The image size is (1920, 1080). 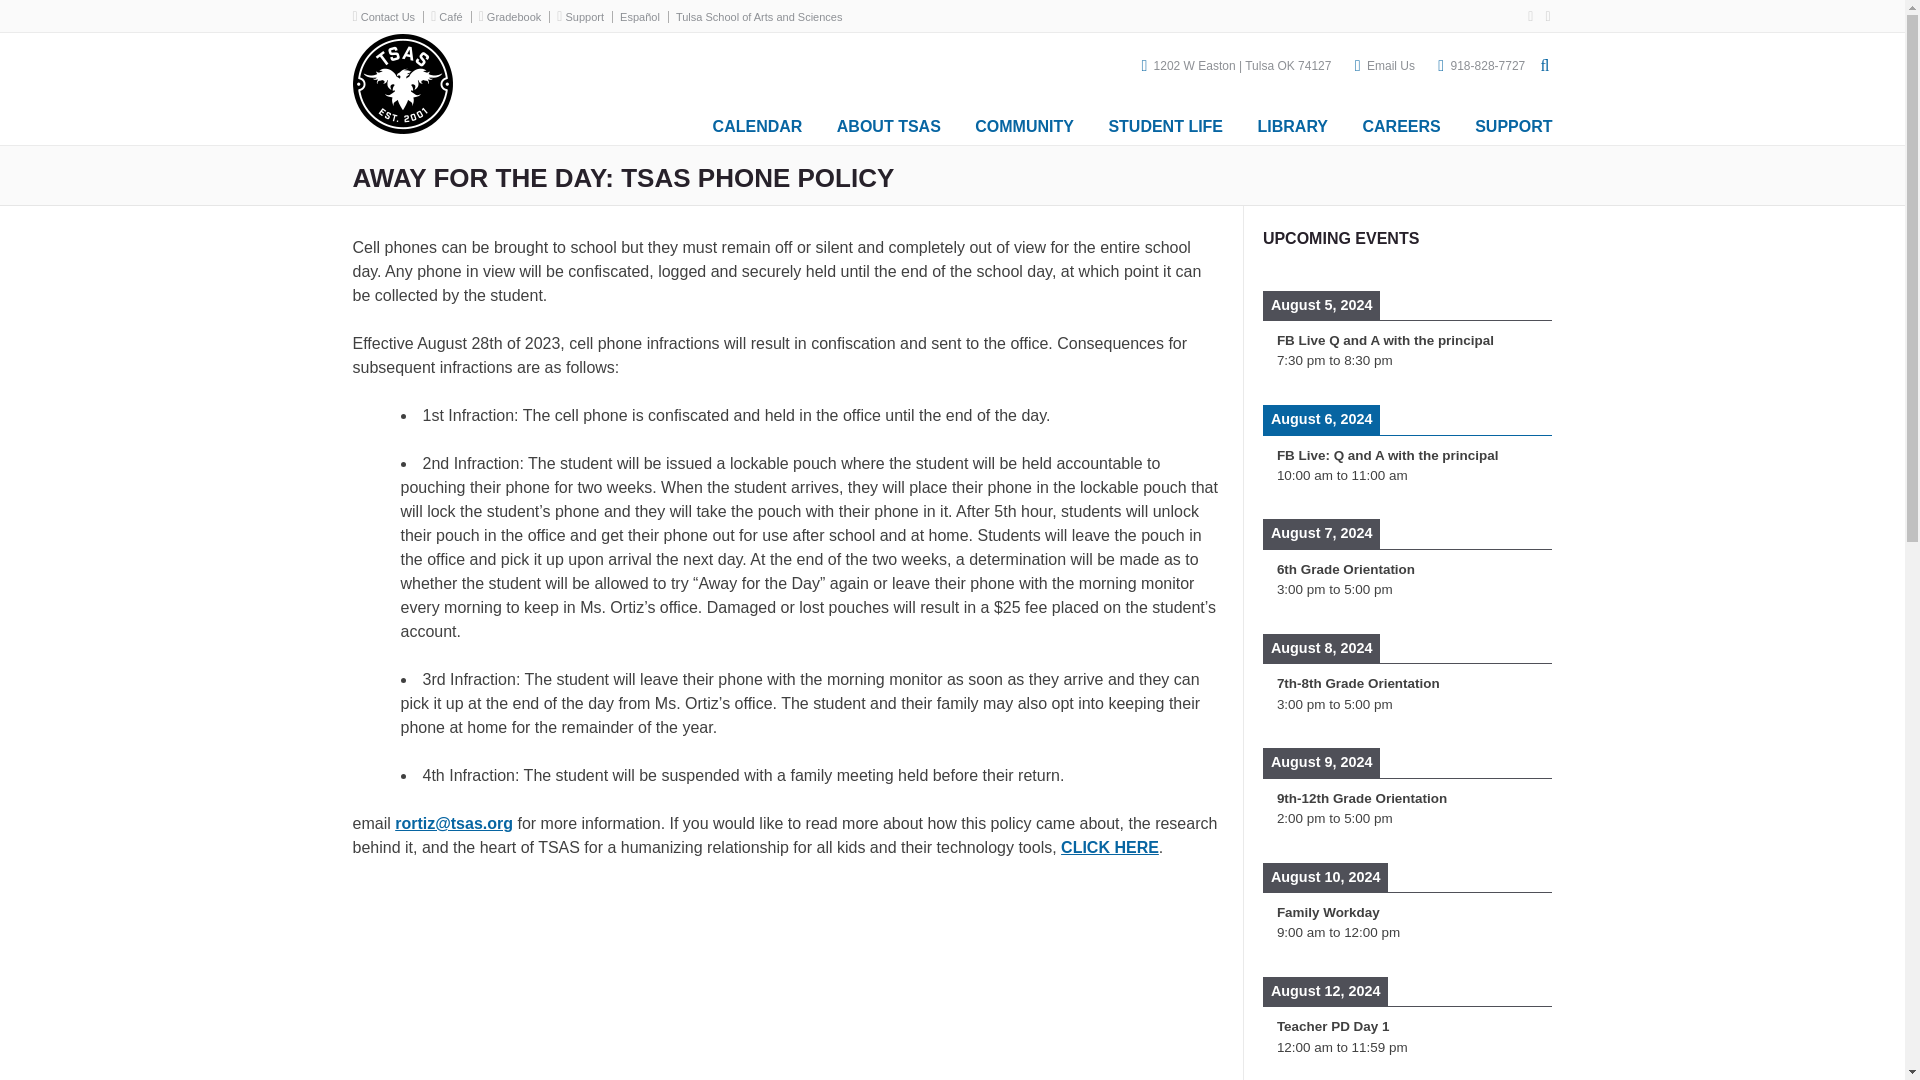 I want to click on Search for:, so click(x=1338, y=112).